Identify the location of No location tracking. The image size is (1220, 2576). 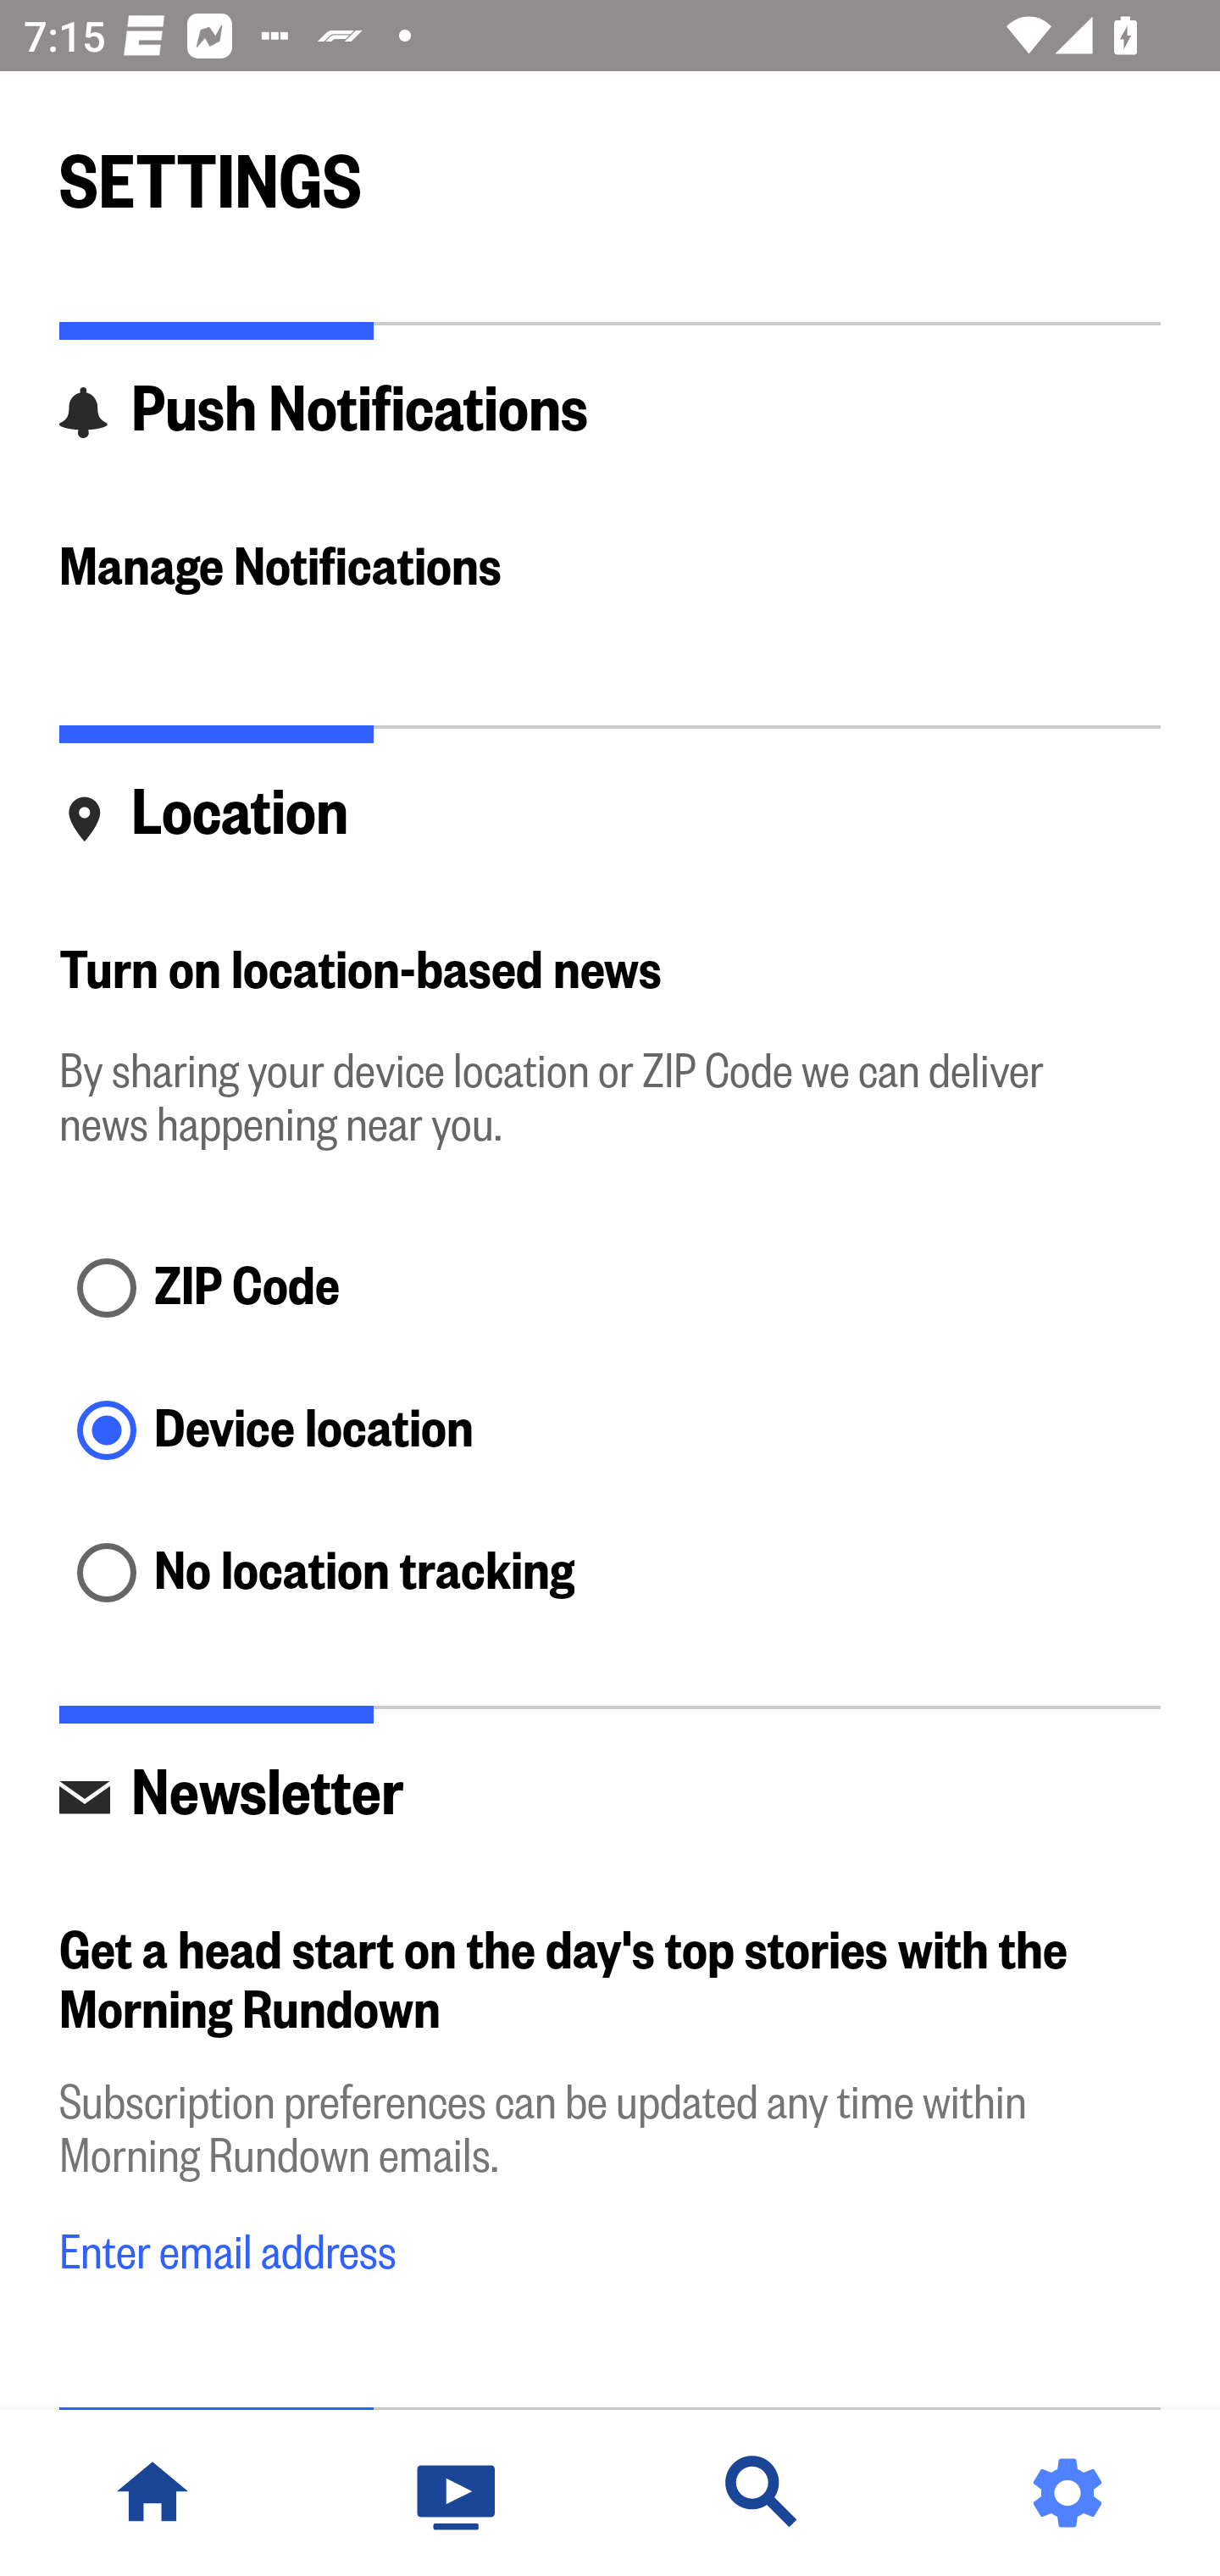
(610, 1574).